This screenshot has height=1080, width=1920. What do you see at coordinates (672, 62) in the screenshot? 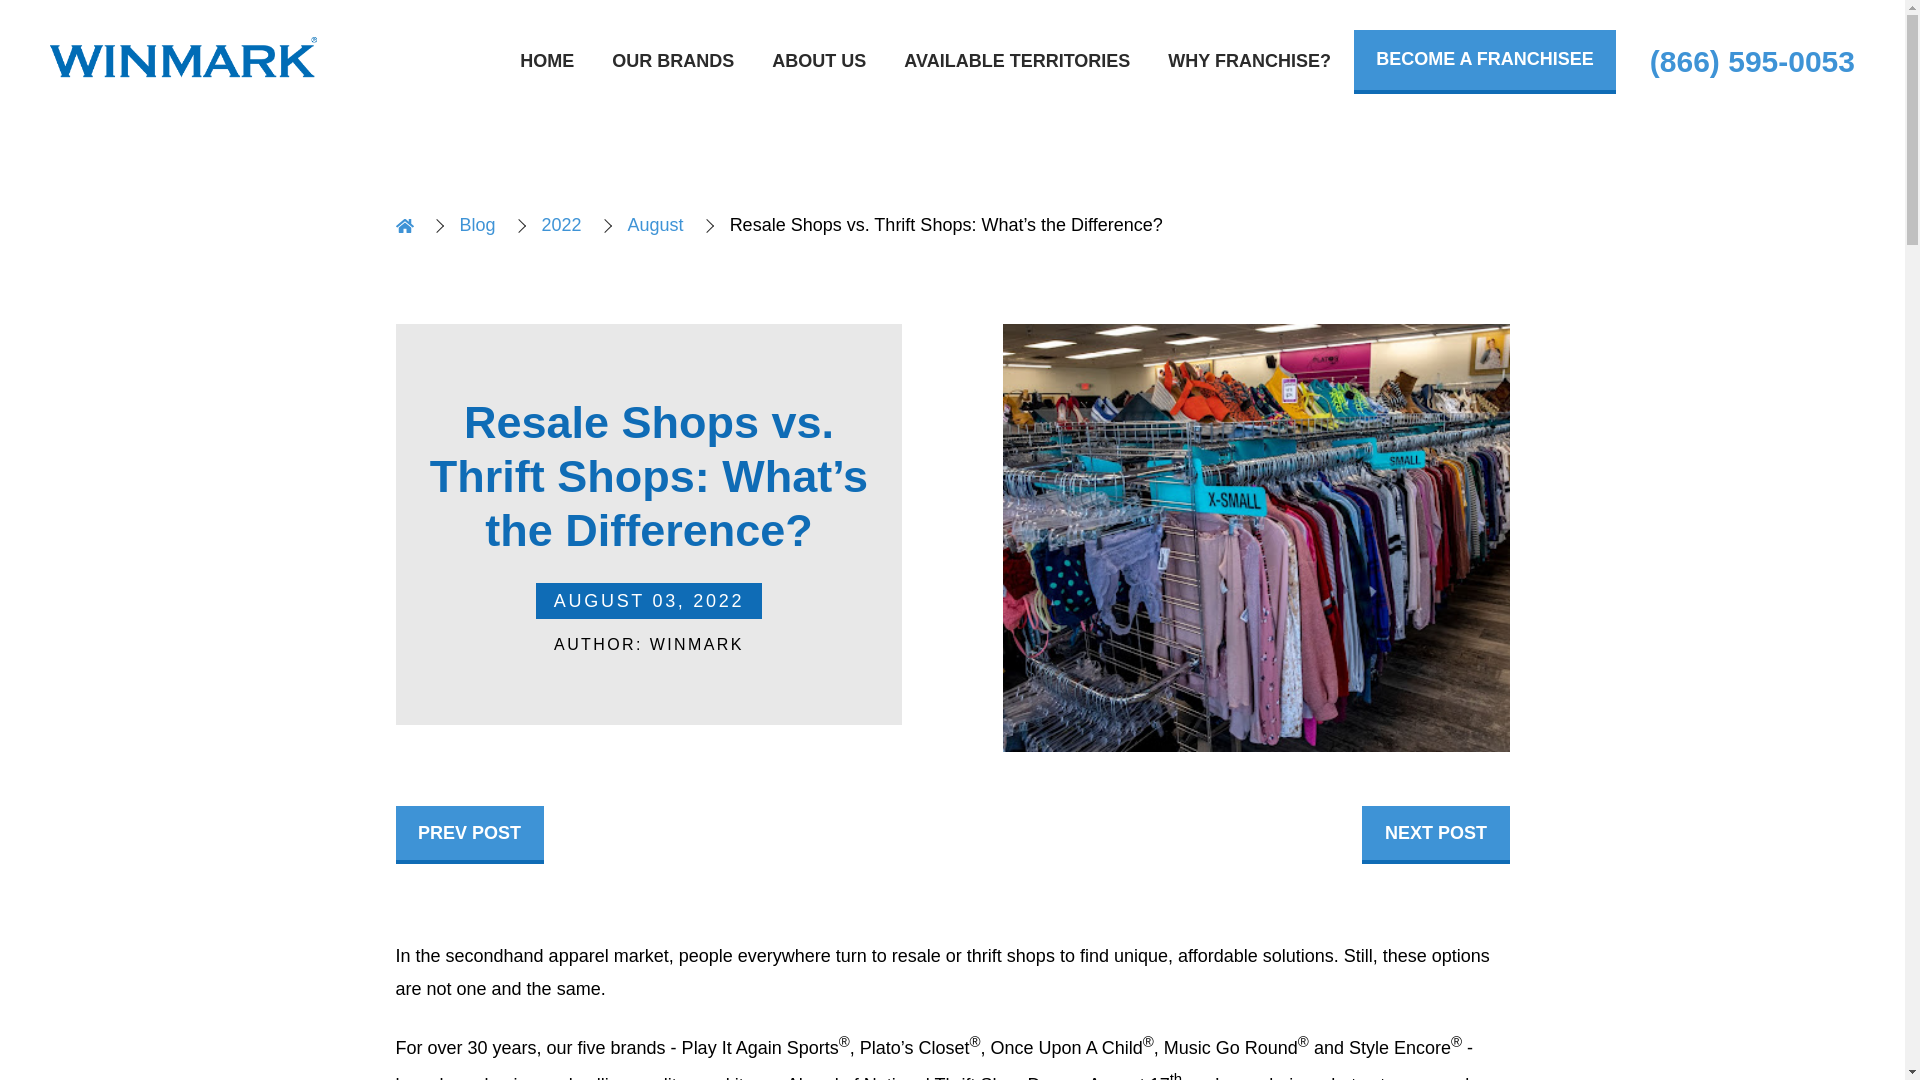
I see `OUR BRANDS` at bounding box center [672, 62].